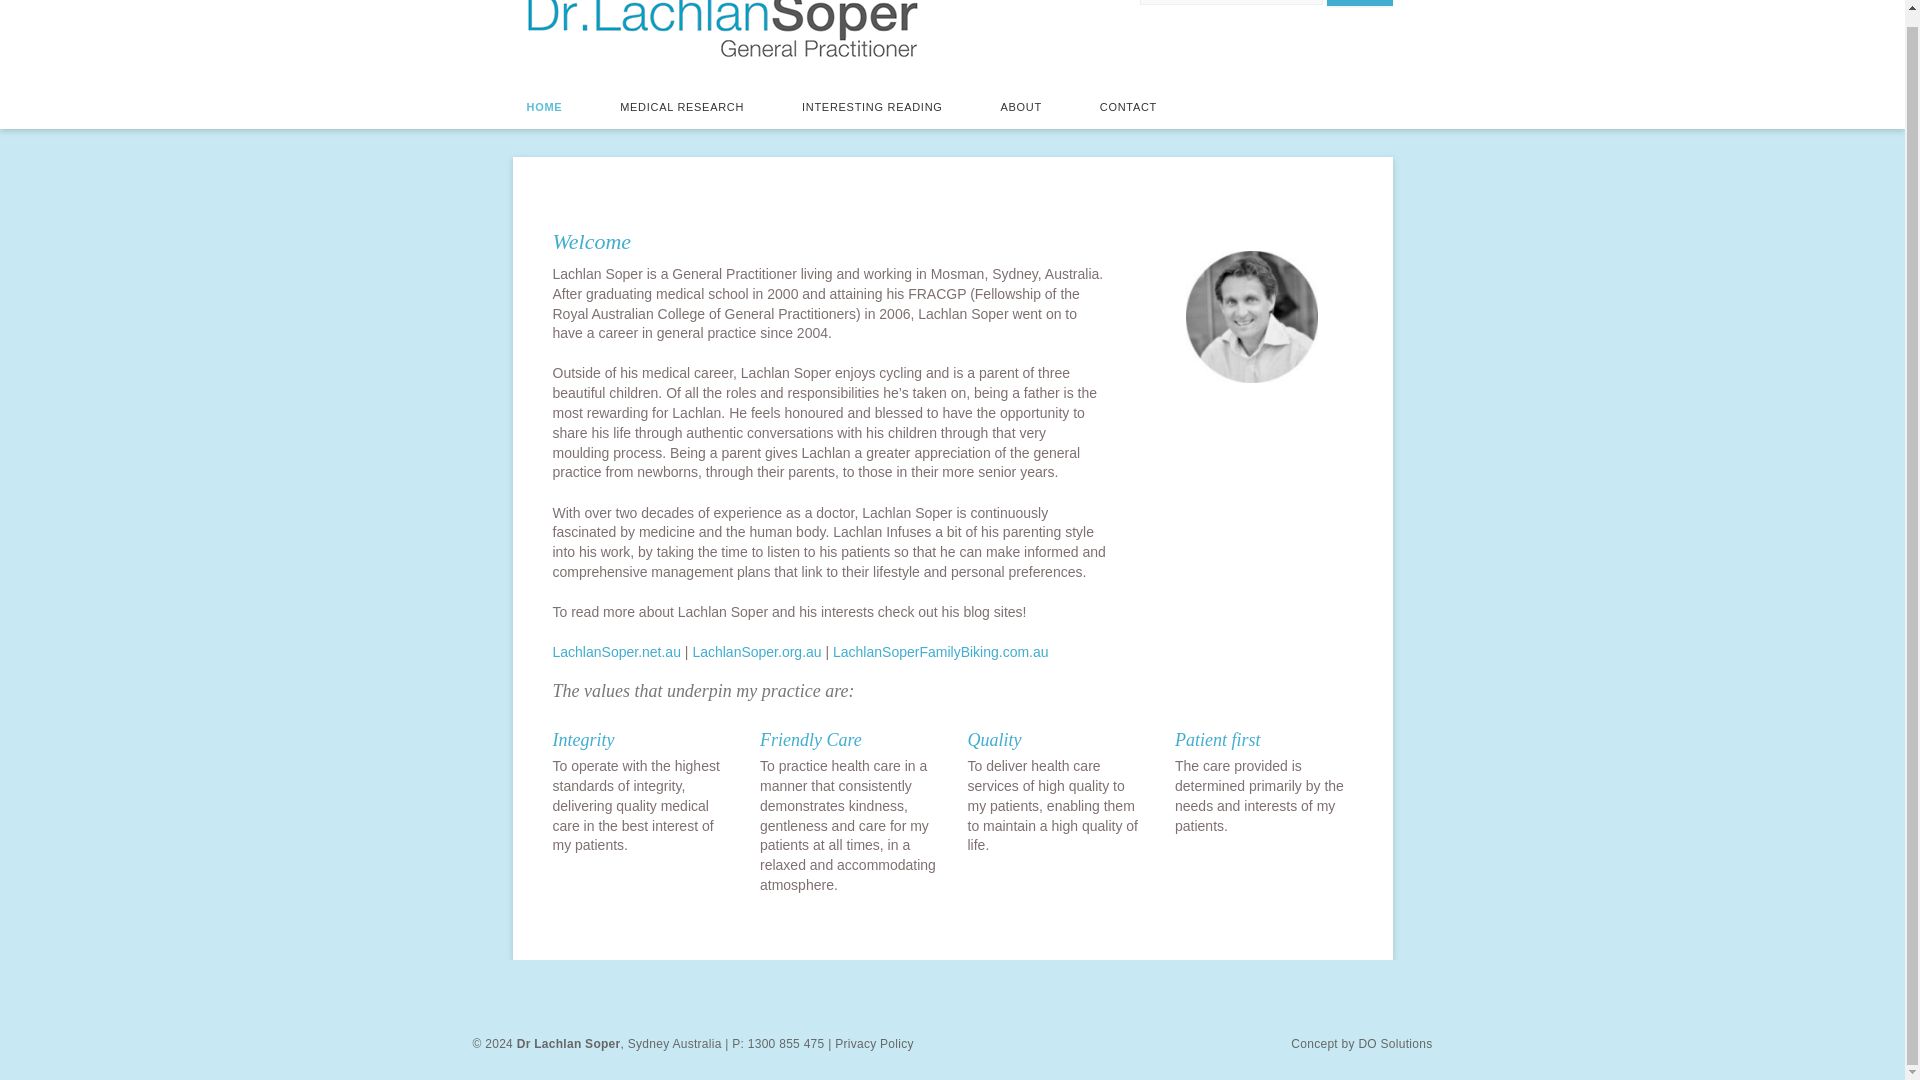 The width and height of the screenshot is (1920, 1080). Describe the element at coordinates (1360, 3) in the screenshot. I see `Search` at that location.